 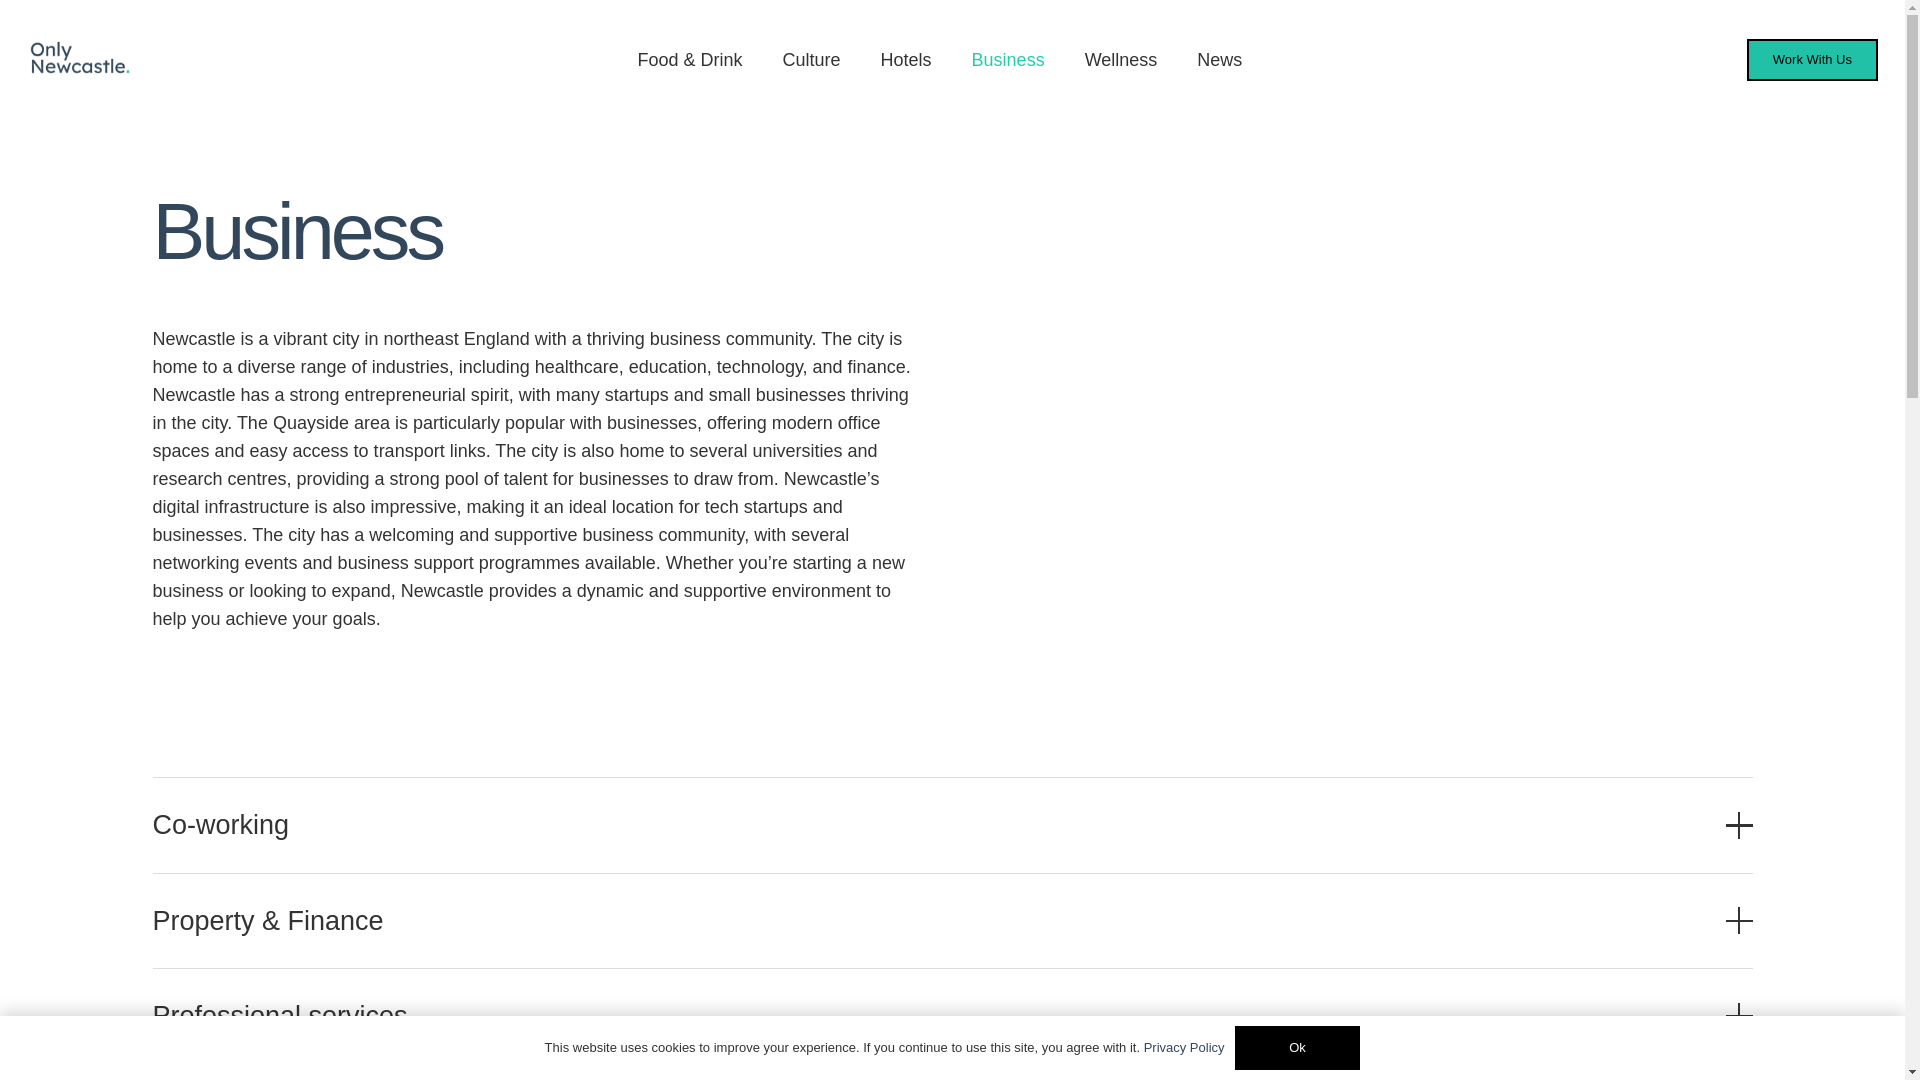 I want to click on Privacy Policy, so click(x=1044, y=898).